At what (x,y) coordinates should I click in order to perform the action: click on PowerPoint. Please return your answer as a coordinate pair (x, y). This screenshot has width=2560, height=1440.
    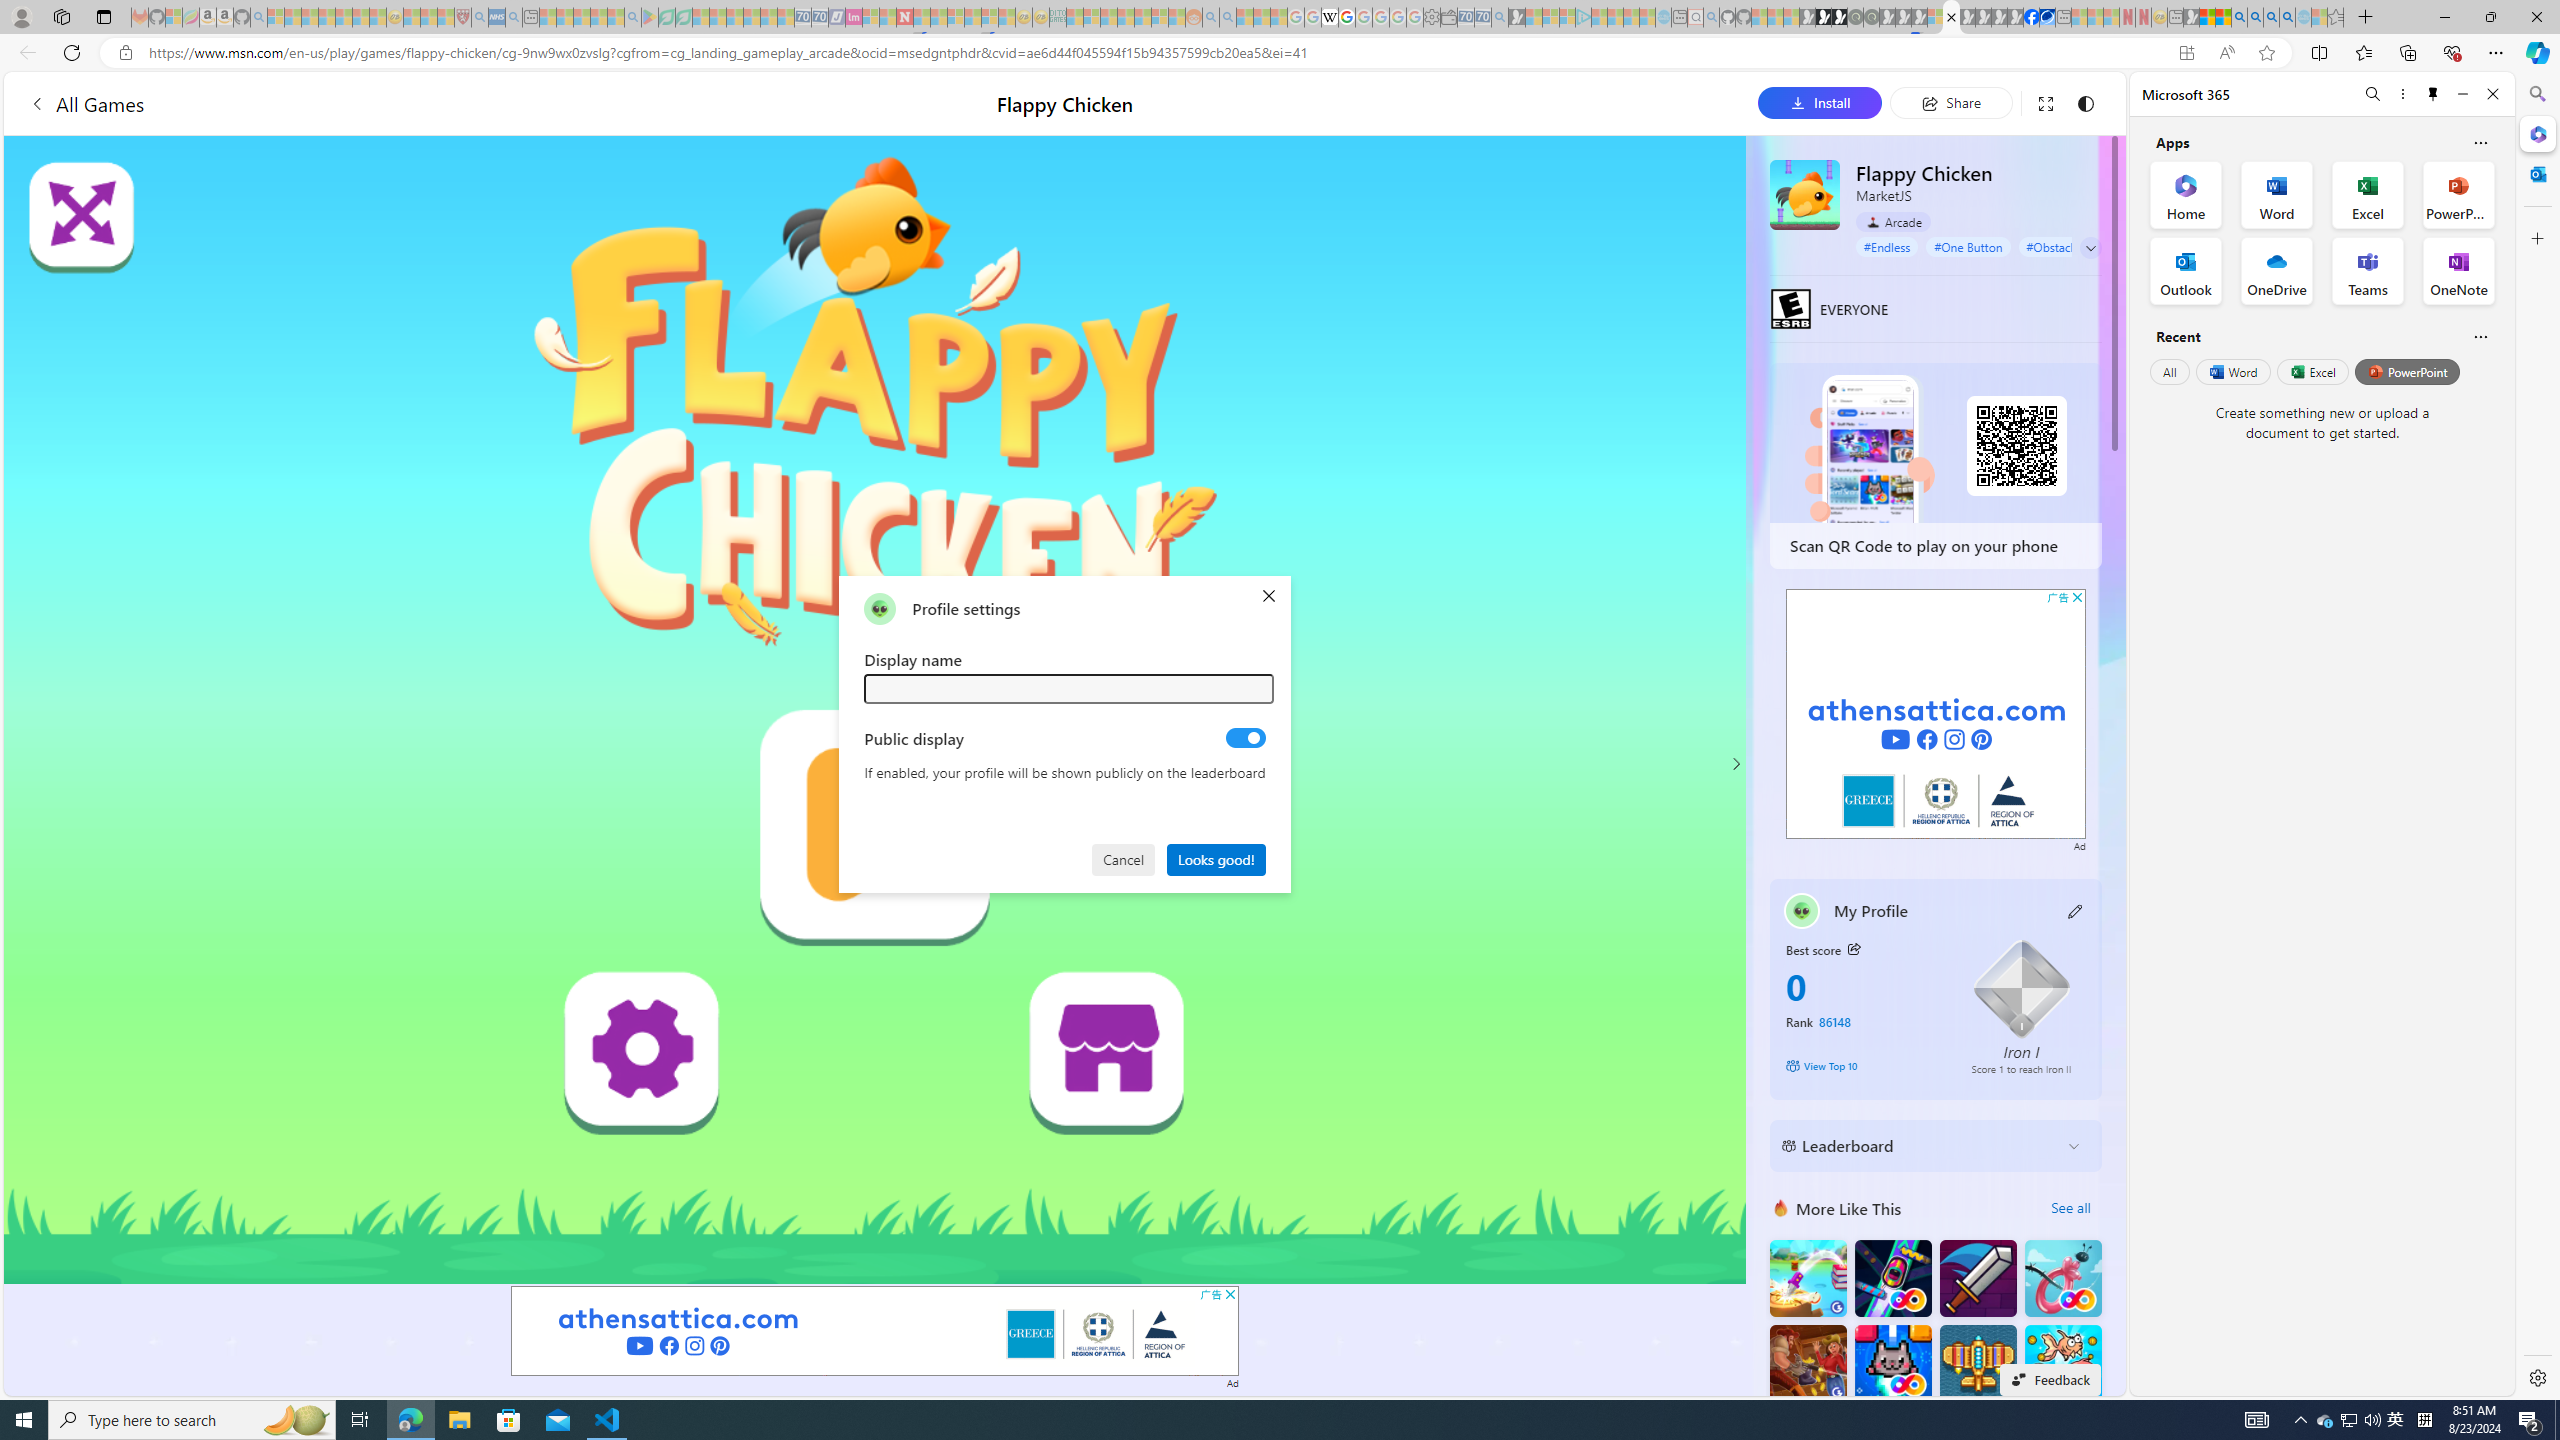
    Looking at the image, I should click on (2408, 371).